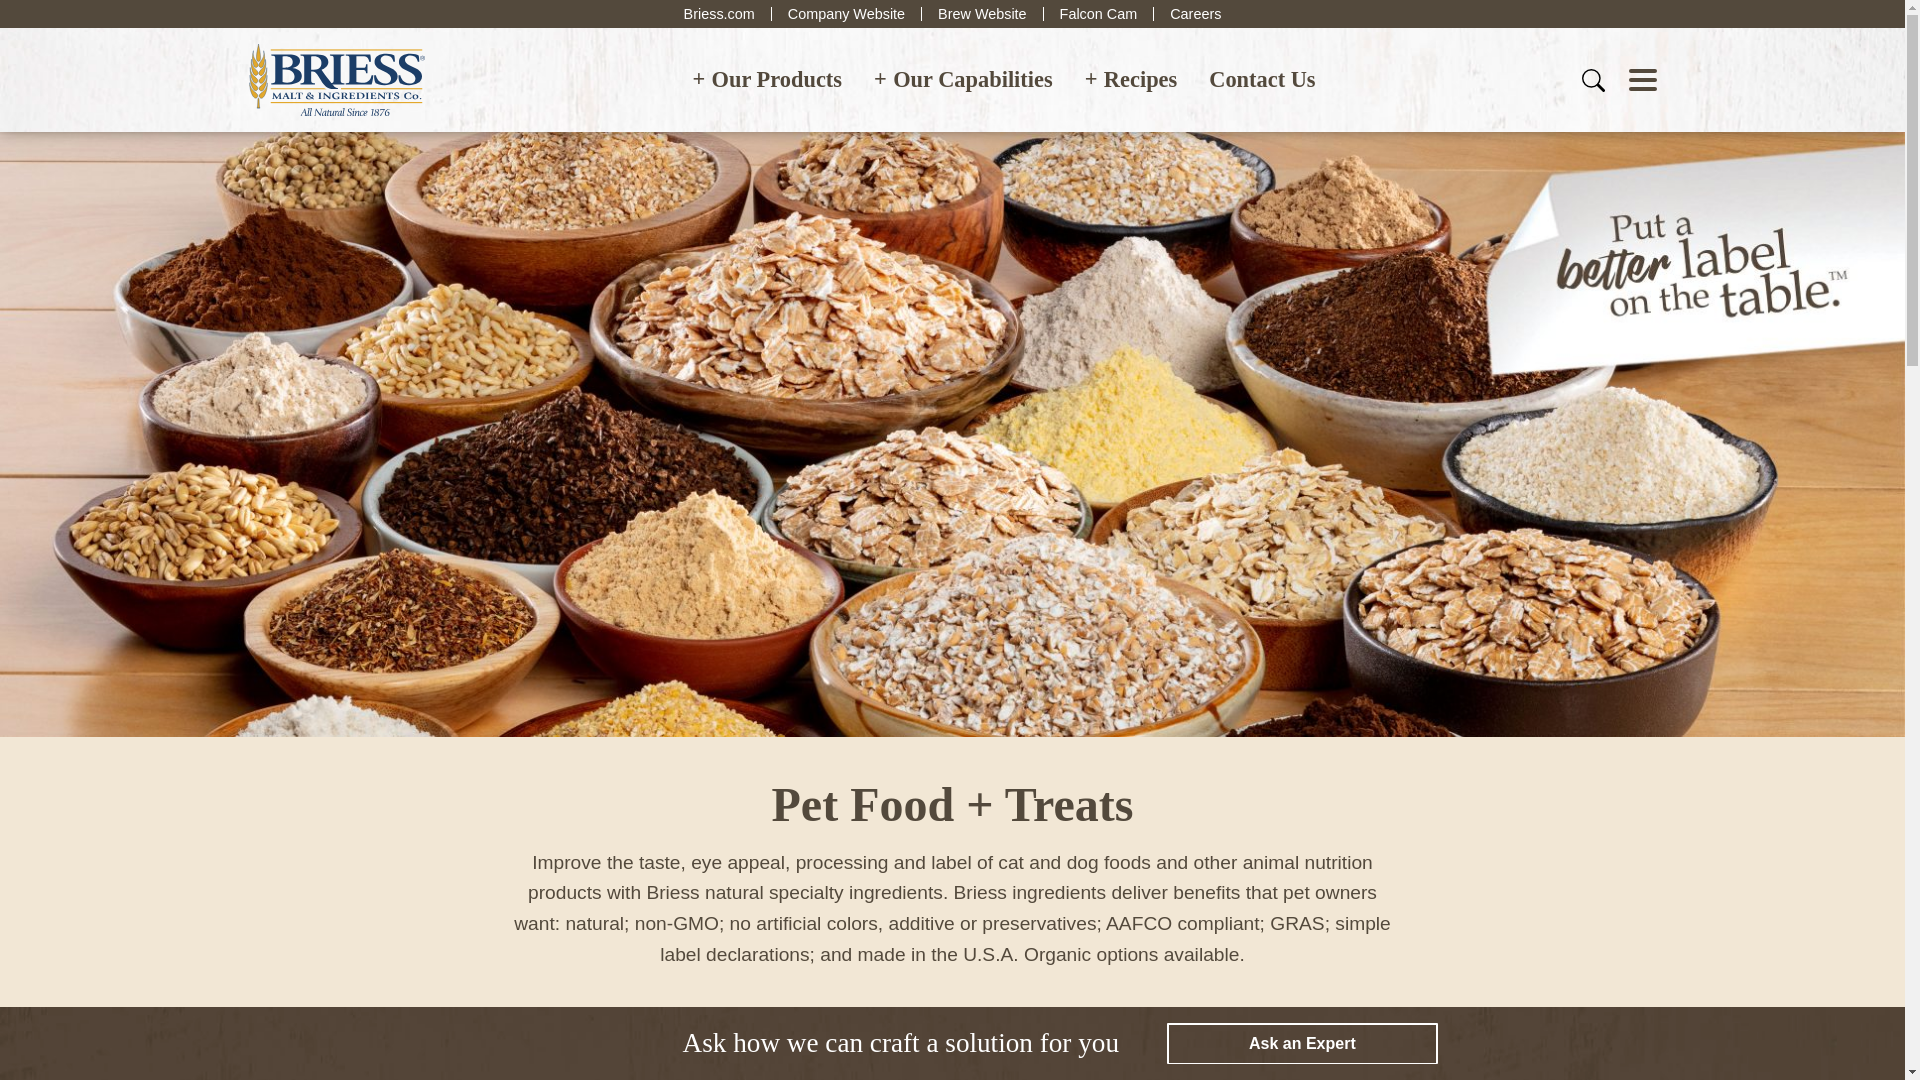 The width and height of the screenshot is (1920, 1080). I want to click on Recipes, so click(1132, 80).